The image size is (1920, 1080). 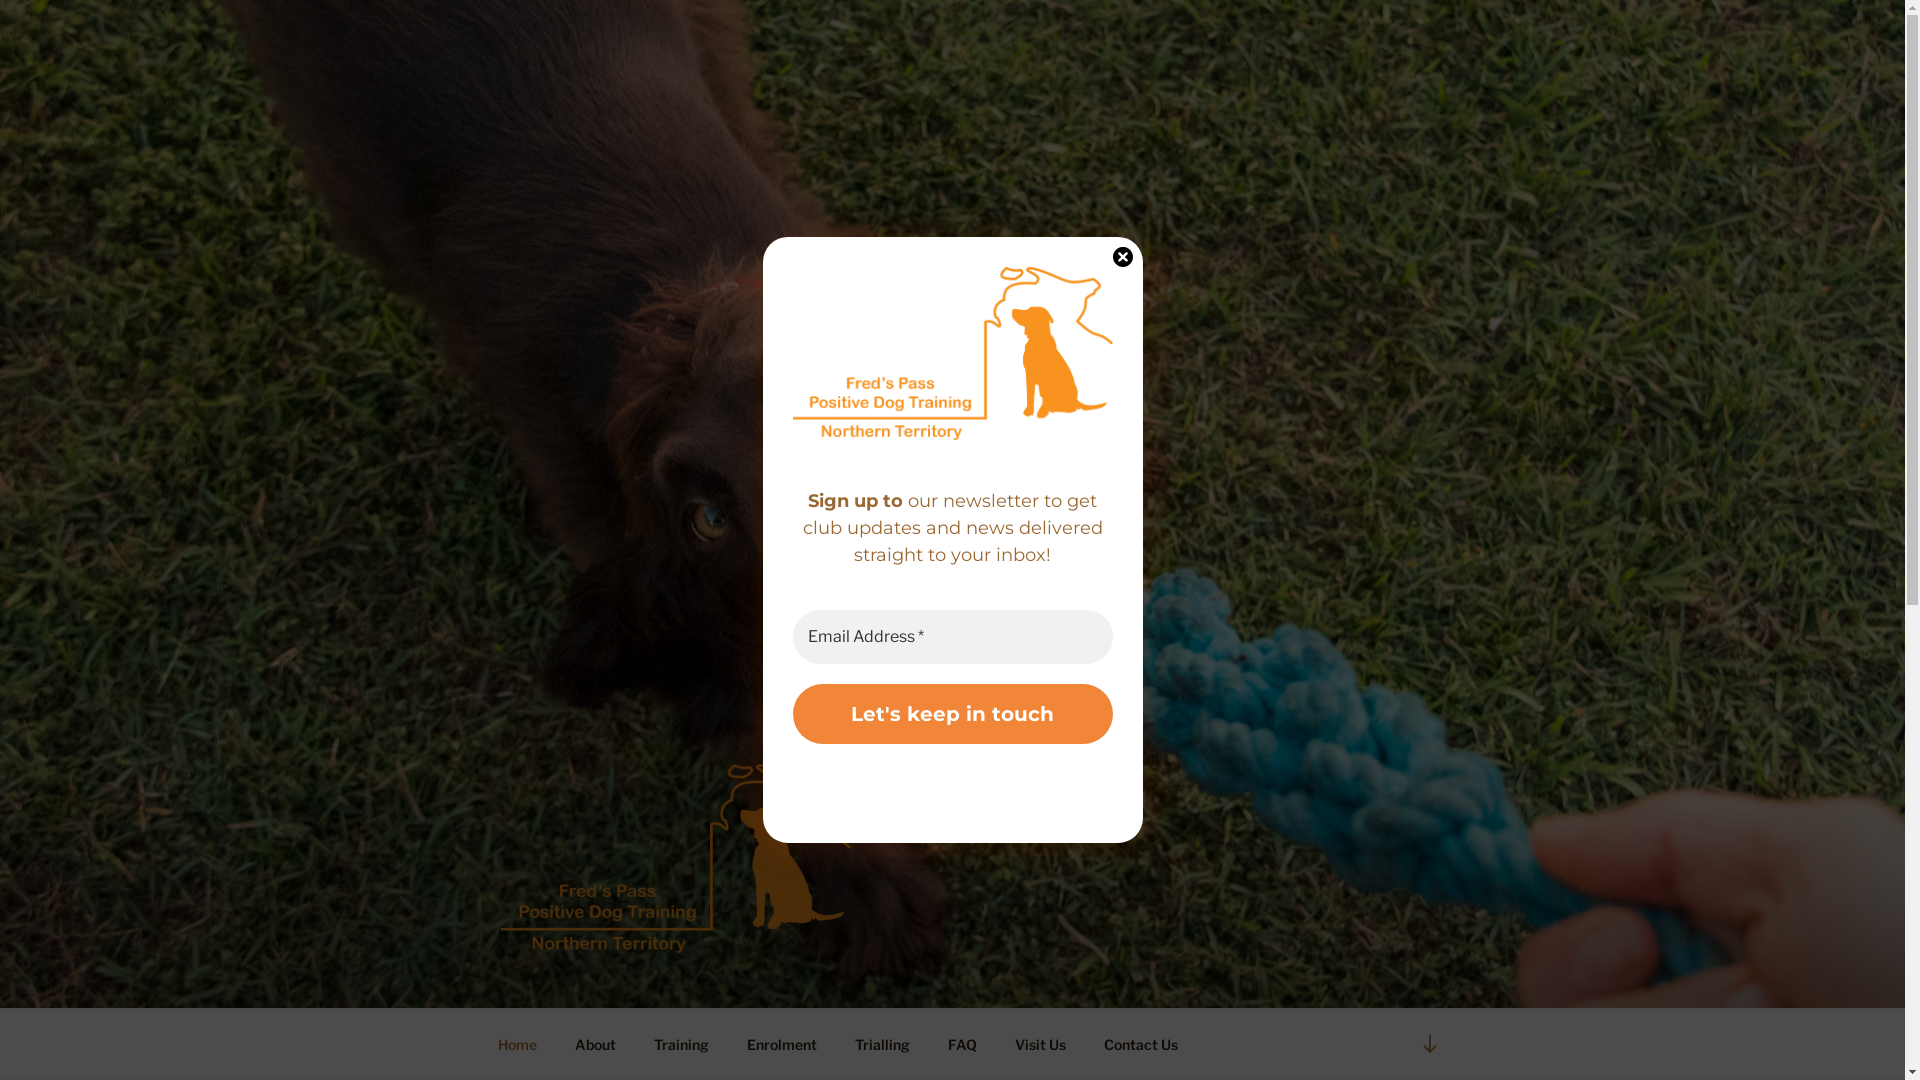 I want to click on About, so click(x=596, y=1044).